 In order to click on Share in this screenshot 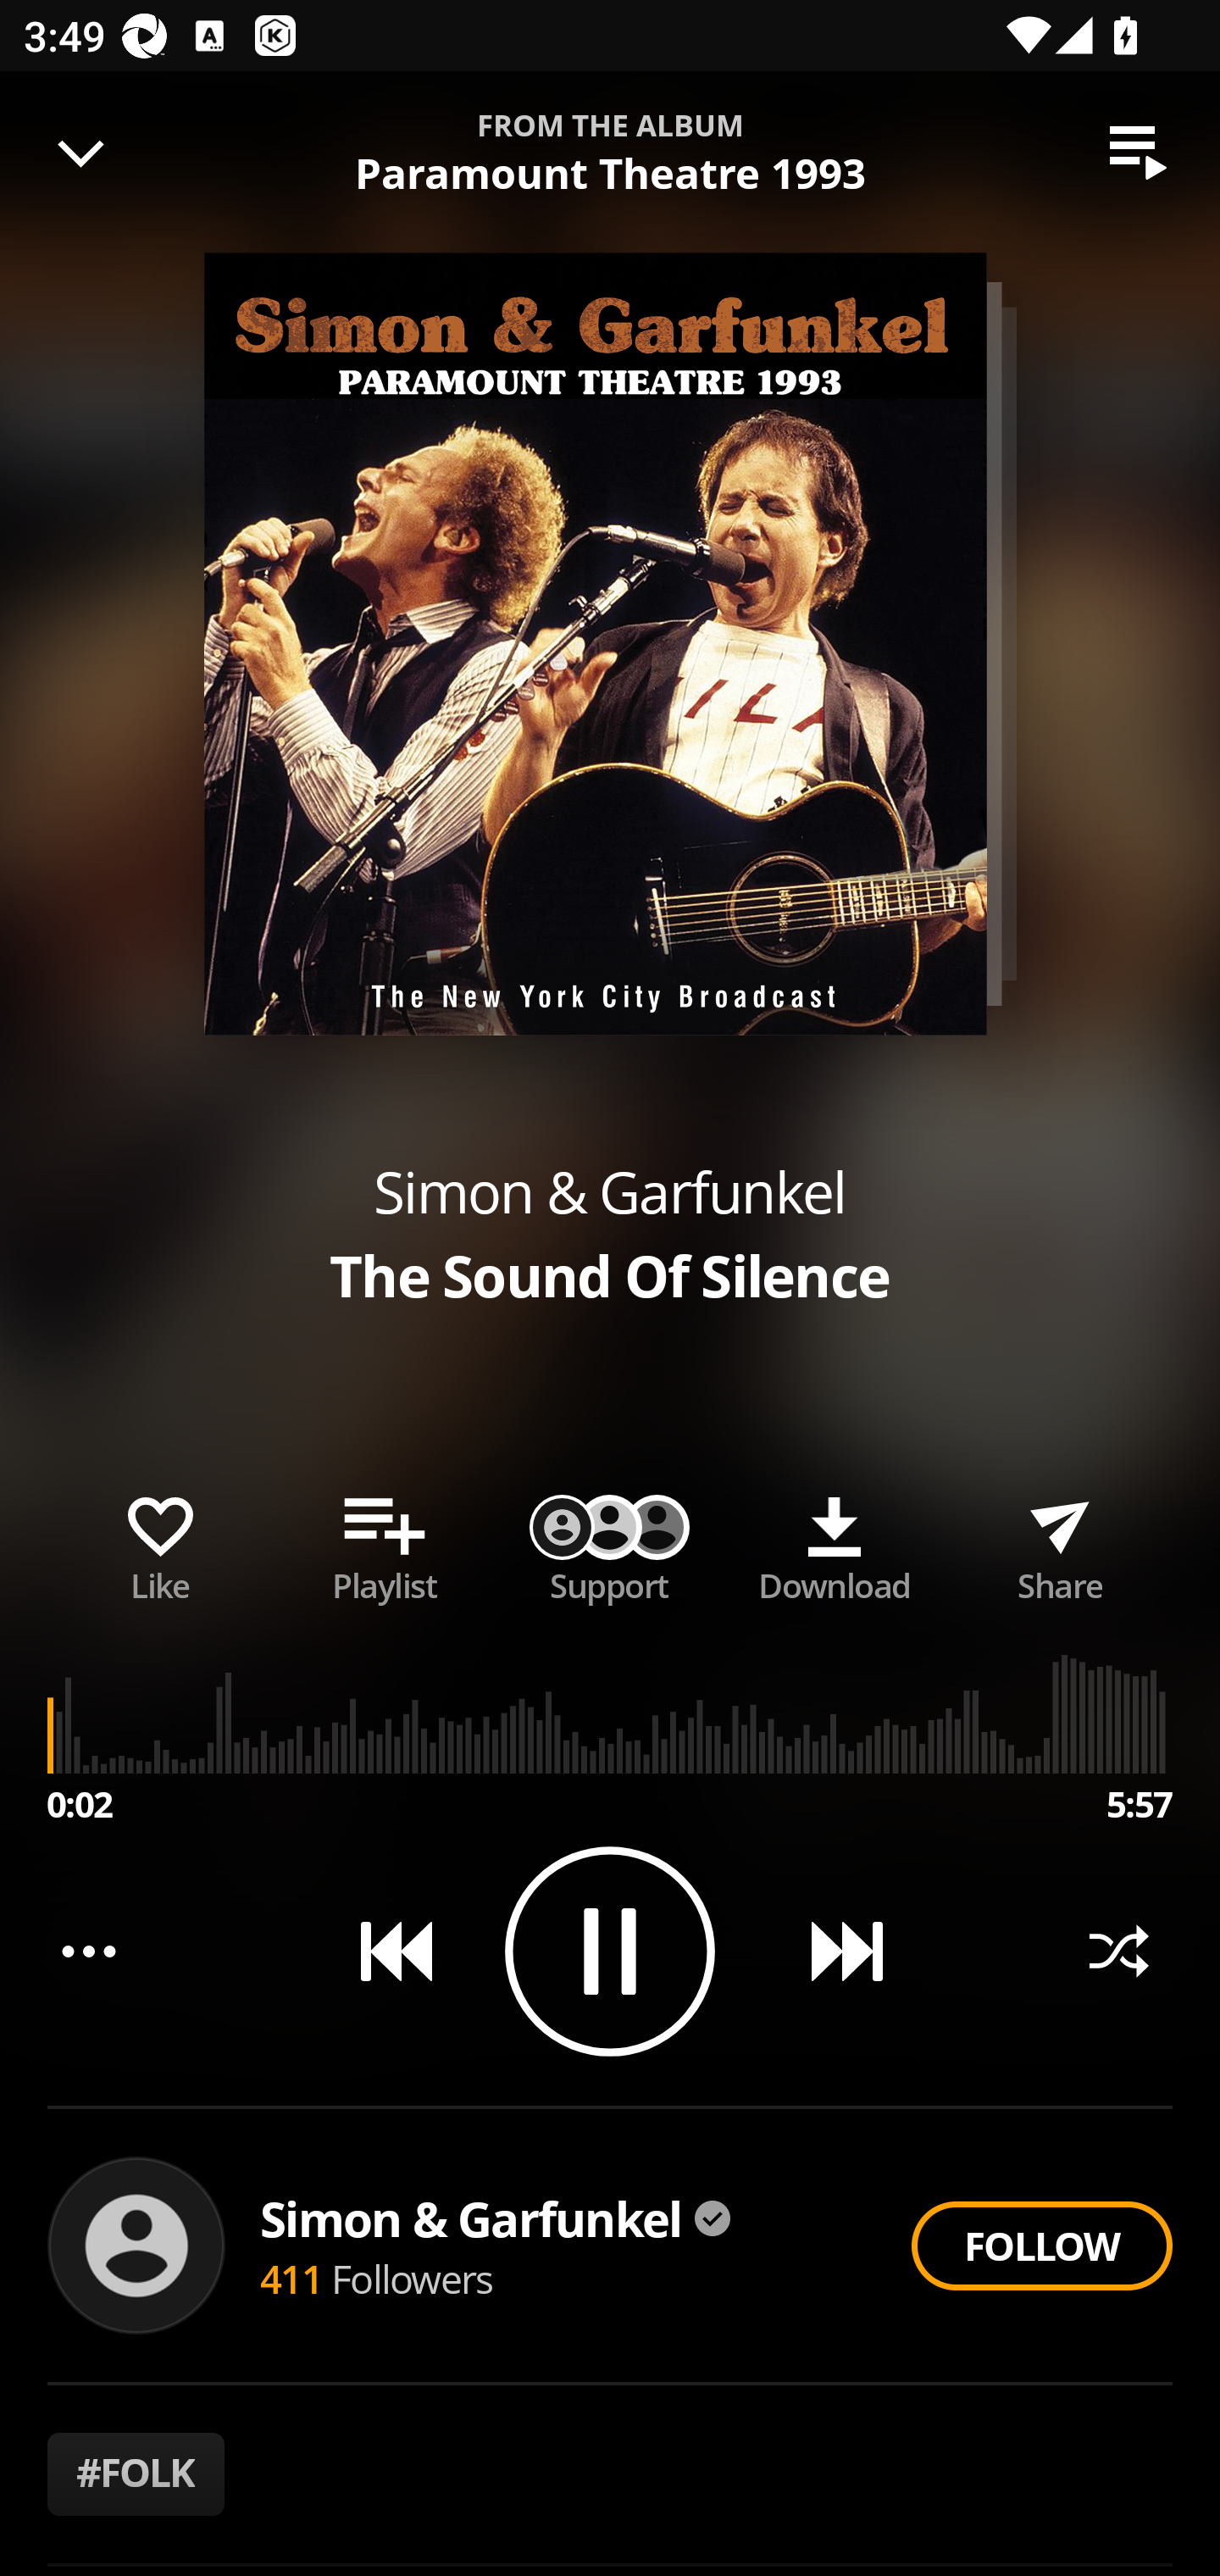, I will do `click(1059, 1542)`.